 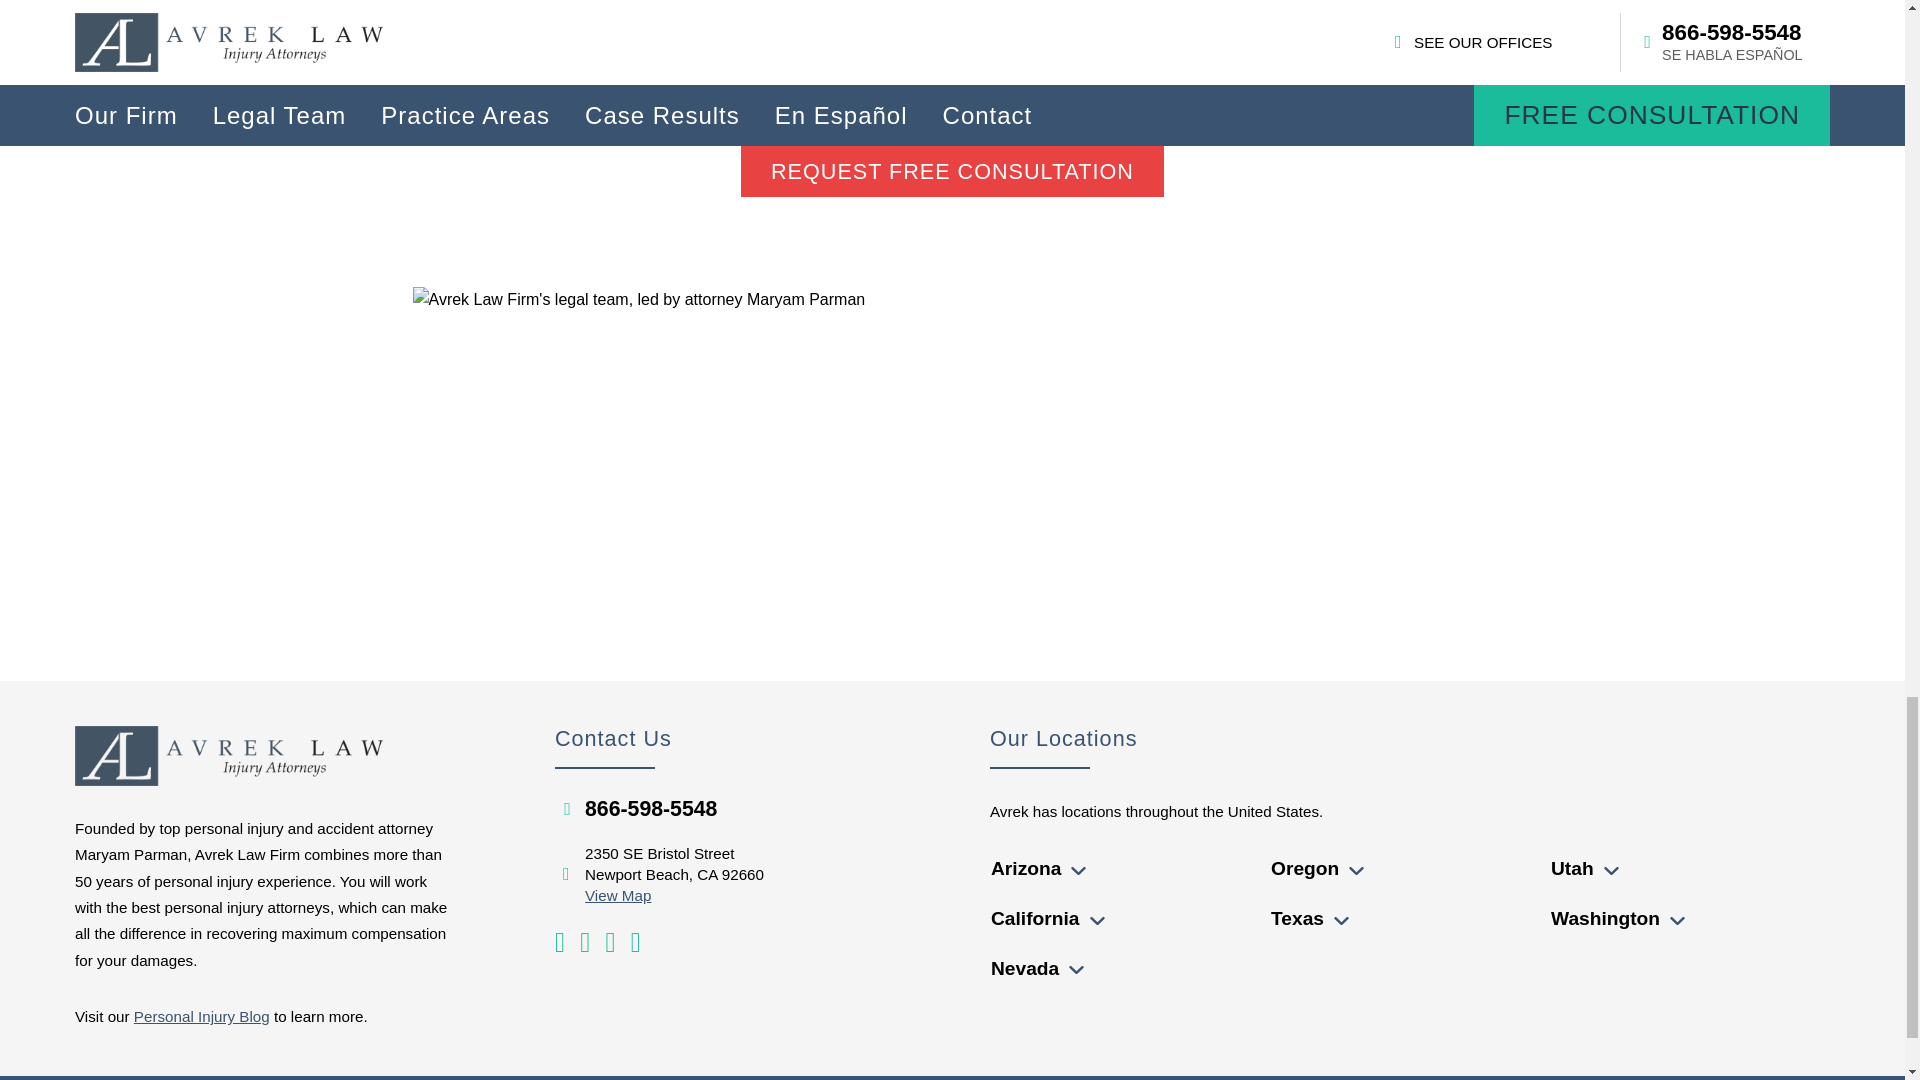 What do you see at coordinates (636, 942) in the screenshot?
I see `Avrek Law Firm Instagram` at bounding box center [636, 942].